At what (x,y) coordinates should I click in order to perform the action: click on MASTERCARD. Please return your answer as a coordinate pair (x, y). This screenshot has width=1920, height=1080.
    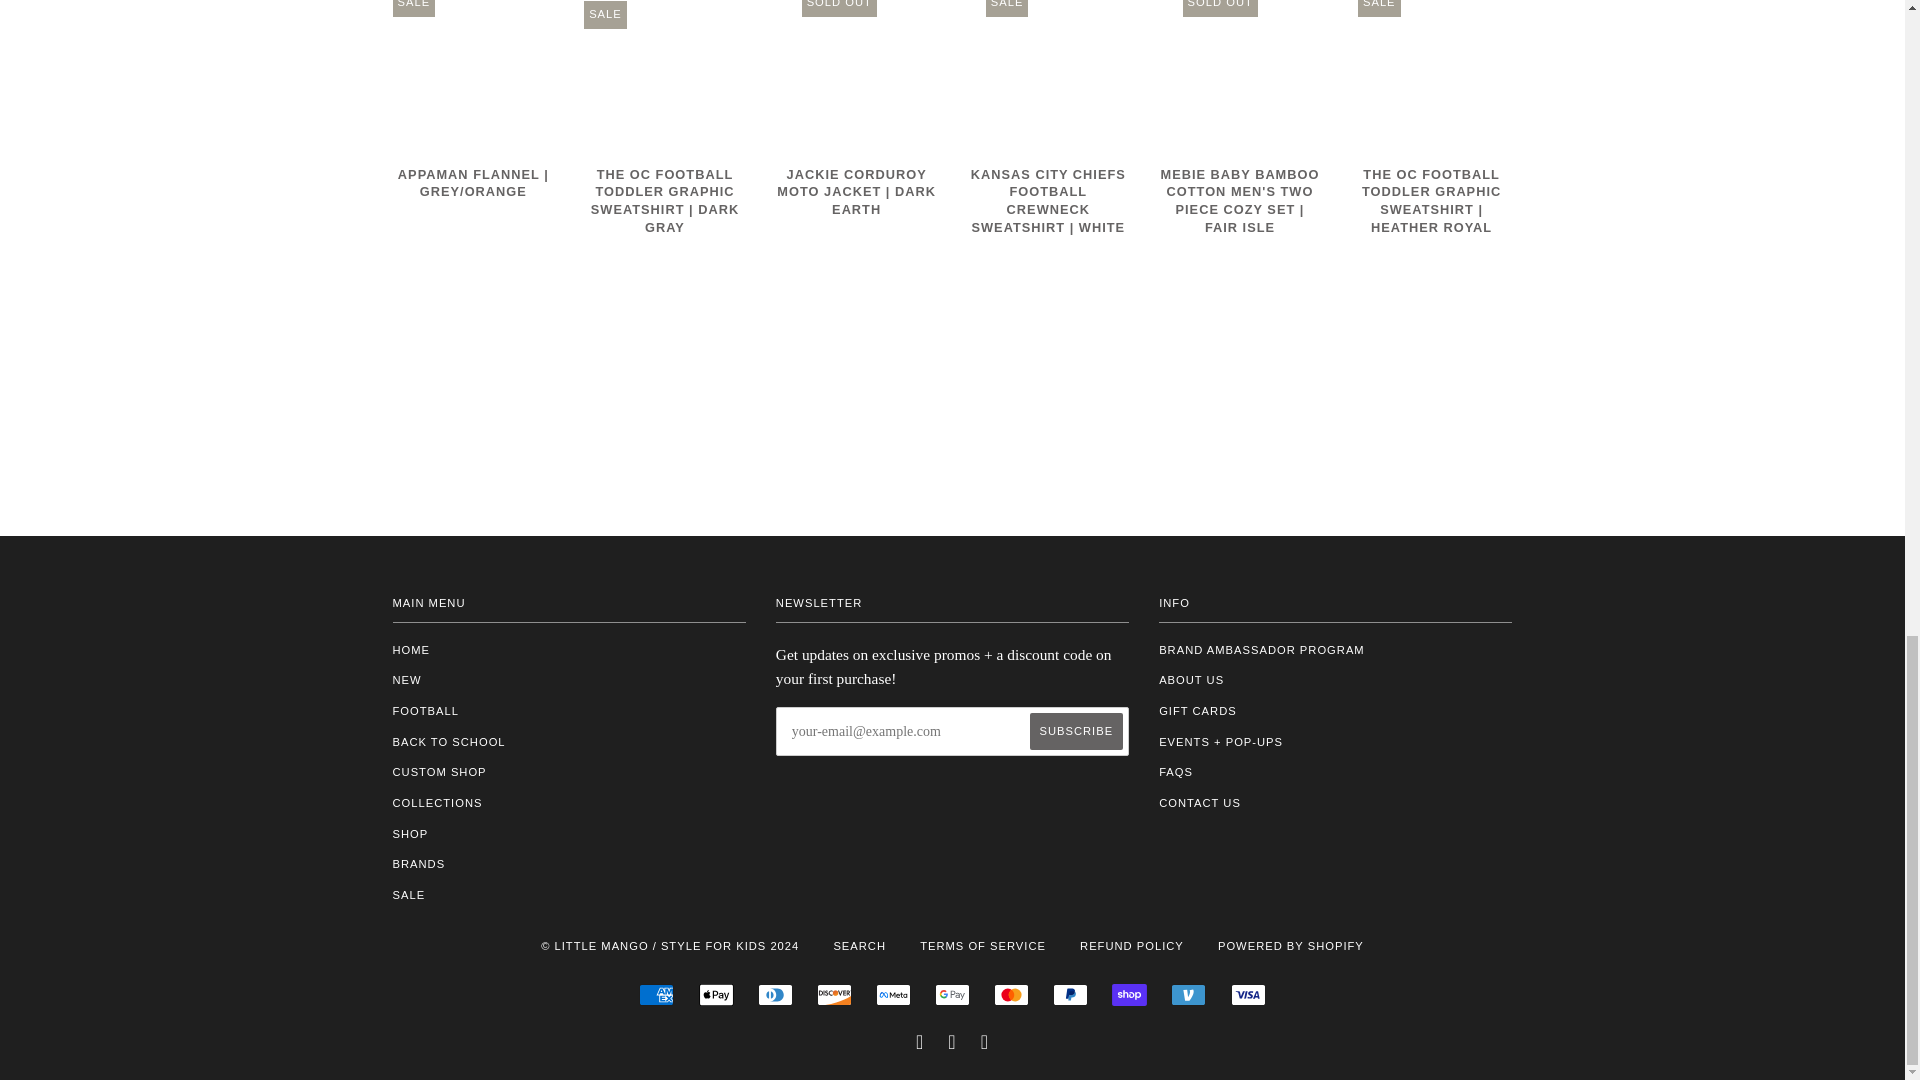
    Looking at the image, I should click on (1012, 994).